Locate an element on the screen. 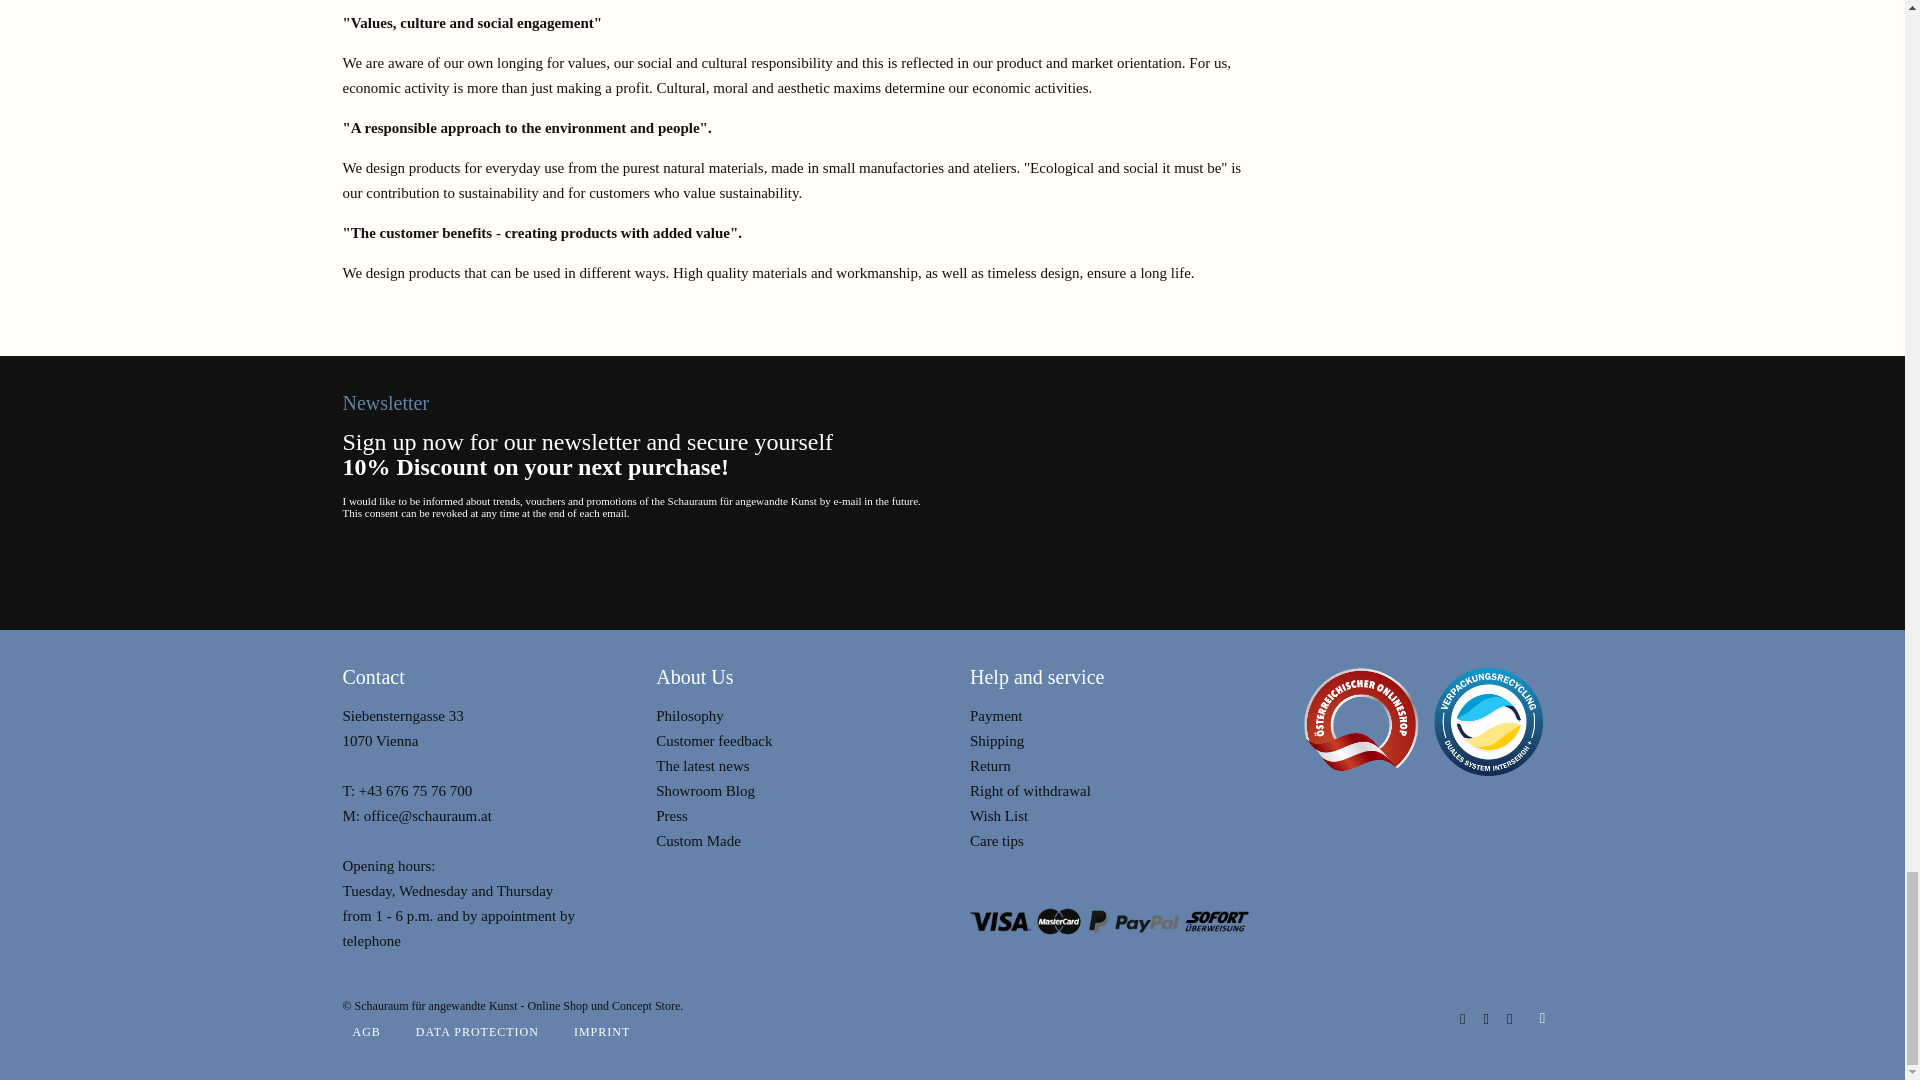 The image size is (1920, 1080). To our blog is located at coordinates (705, 791).